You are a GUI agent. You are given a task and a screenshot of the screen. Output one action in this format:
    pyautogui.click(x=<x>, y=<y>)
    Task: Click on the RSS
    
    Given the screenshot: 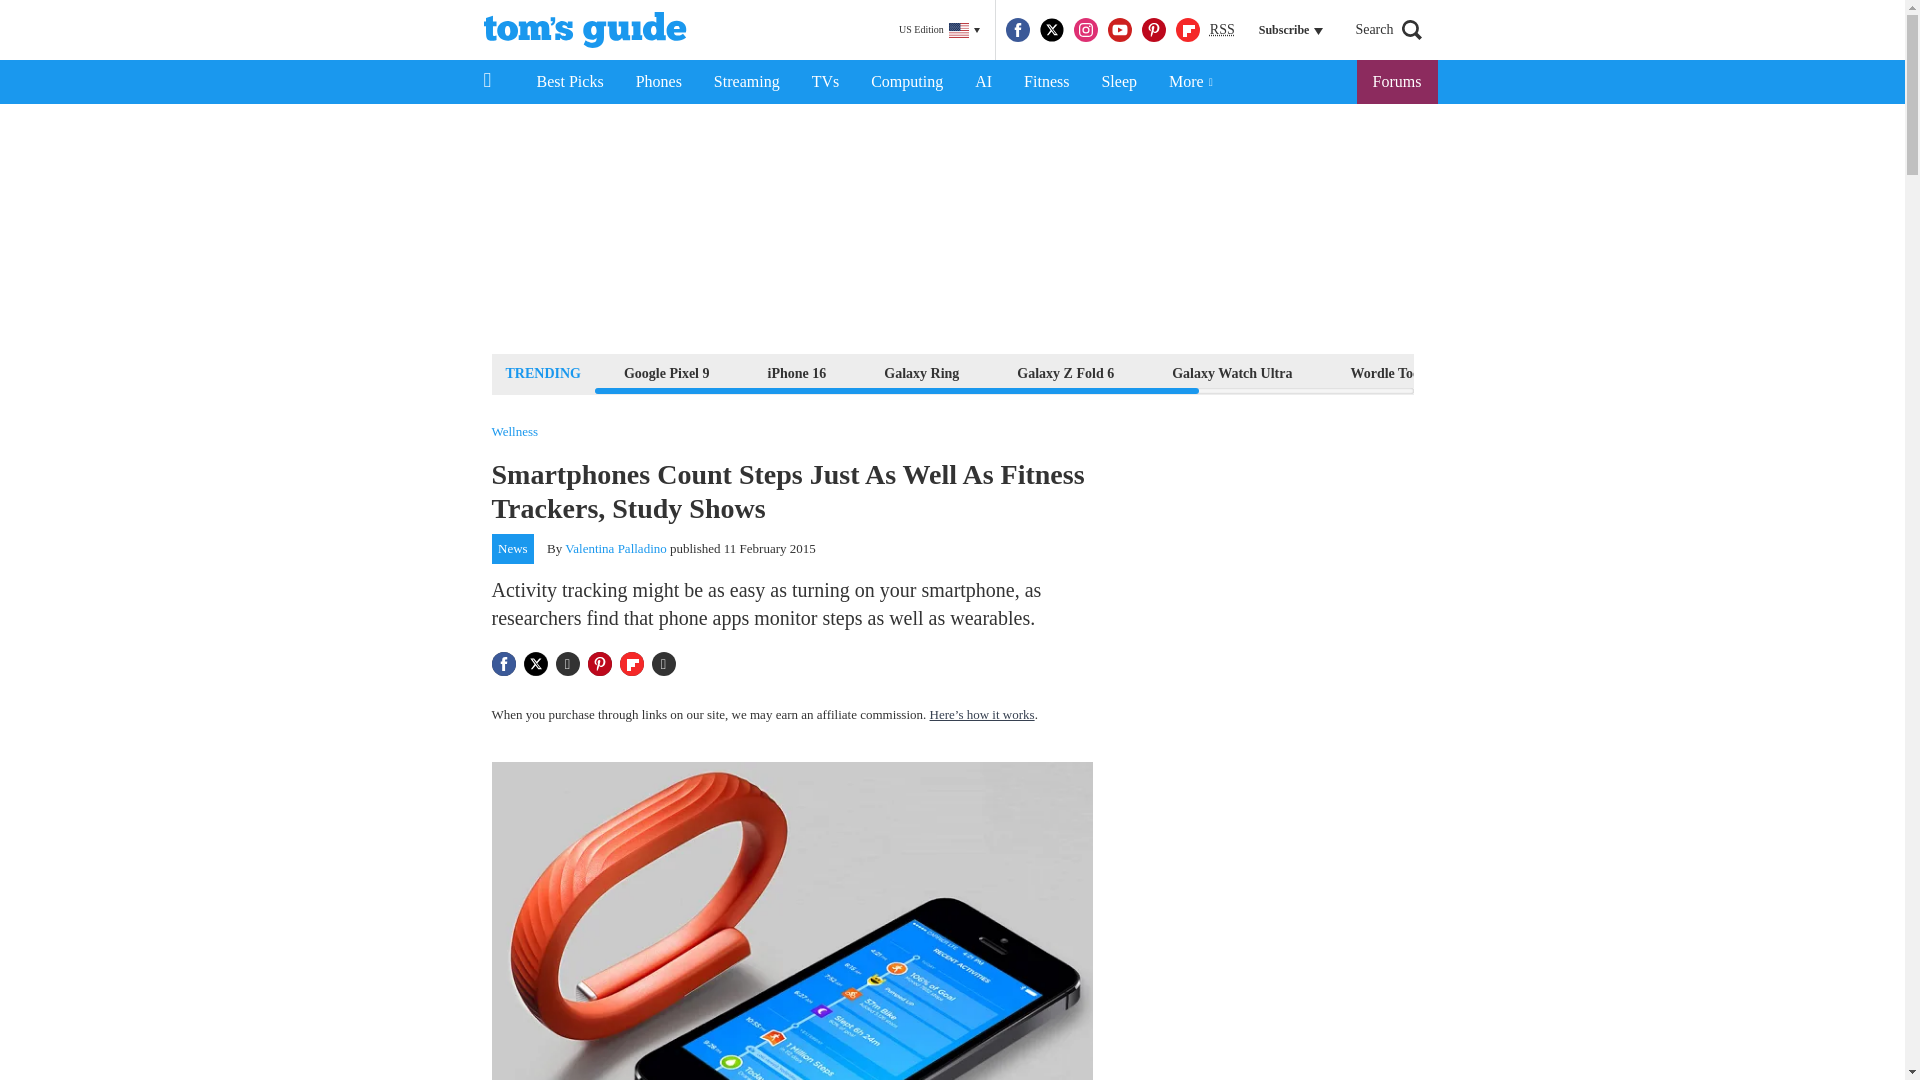 What is the action you would take?
    pyautogui.click(x=1222, y=30)
    